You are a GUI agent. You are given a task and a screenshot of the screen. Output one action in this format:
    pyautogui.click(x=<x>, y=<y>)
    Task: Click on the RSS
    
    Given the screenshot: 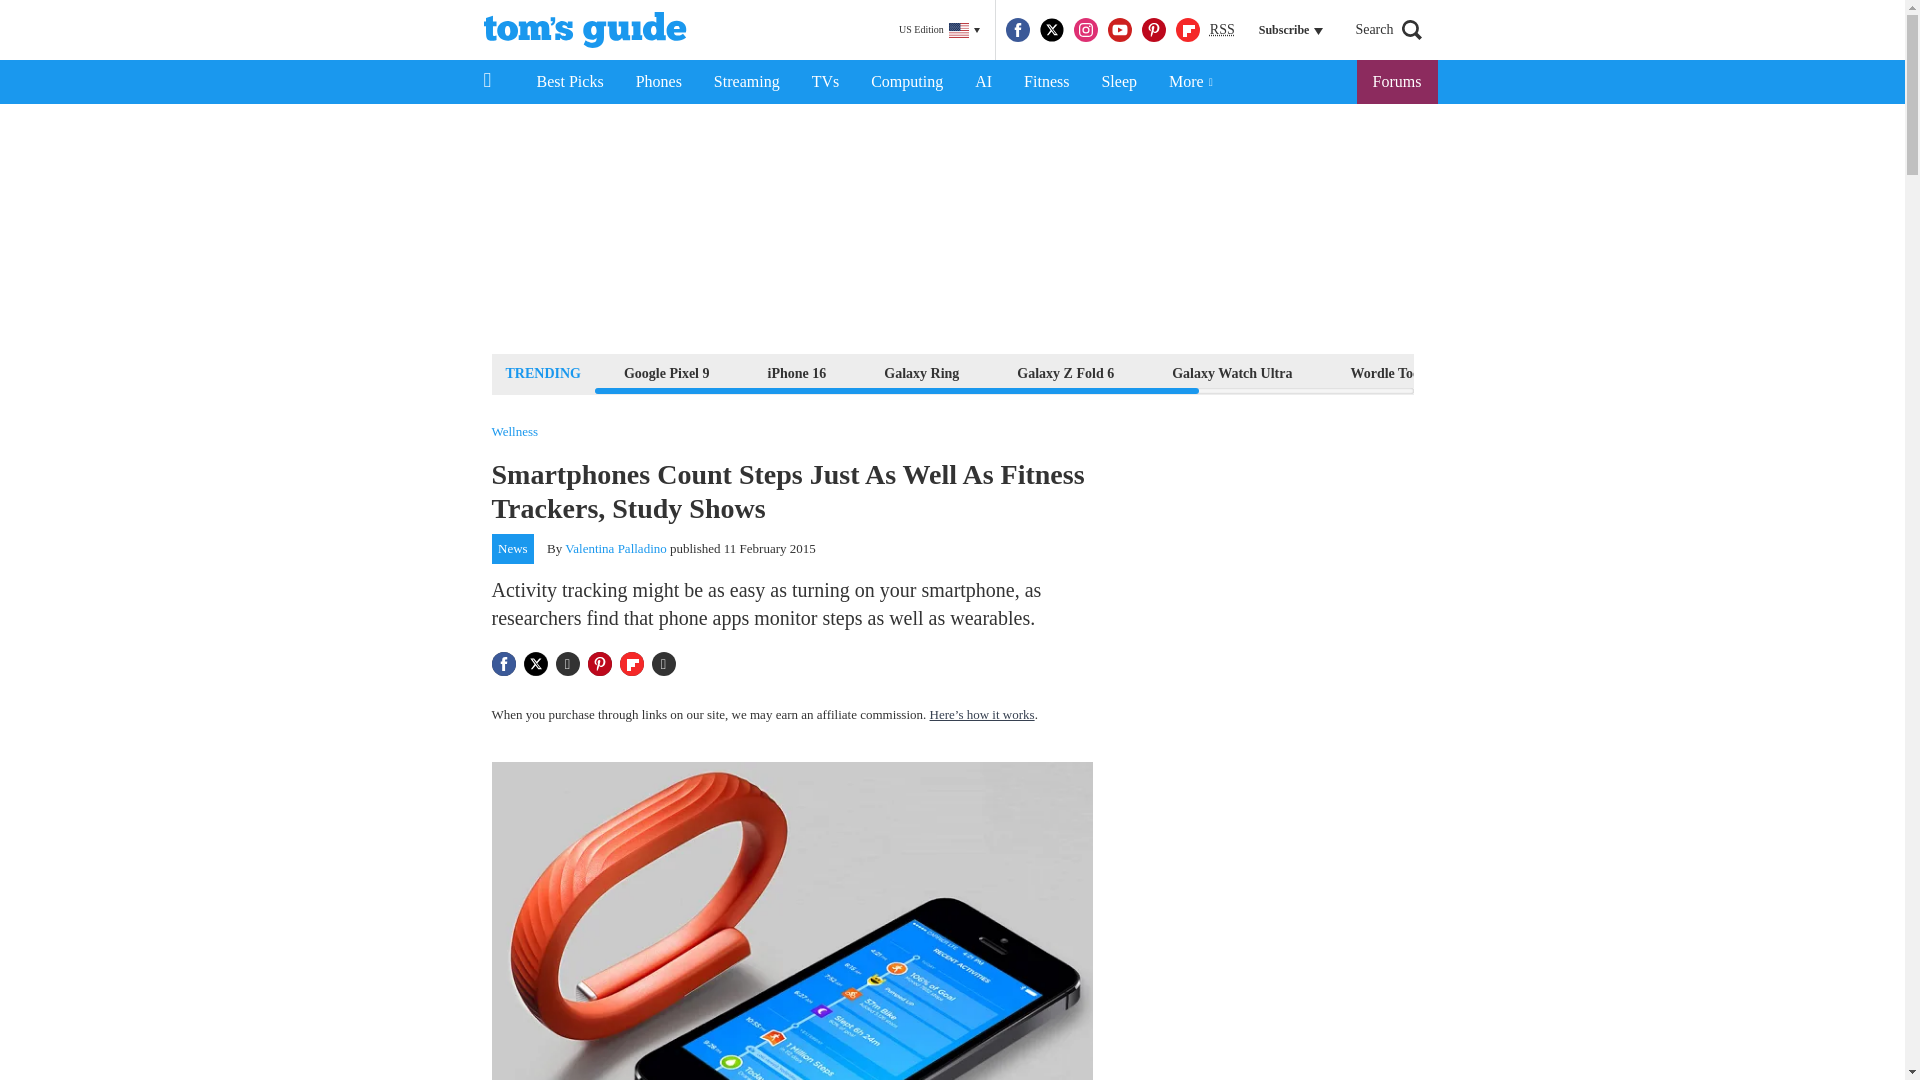 What is the action you would take?
    pyautogui.click(x=1222, y=30)
    